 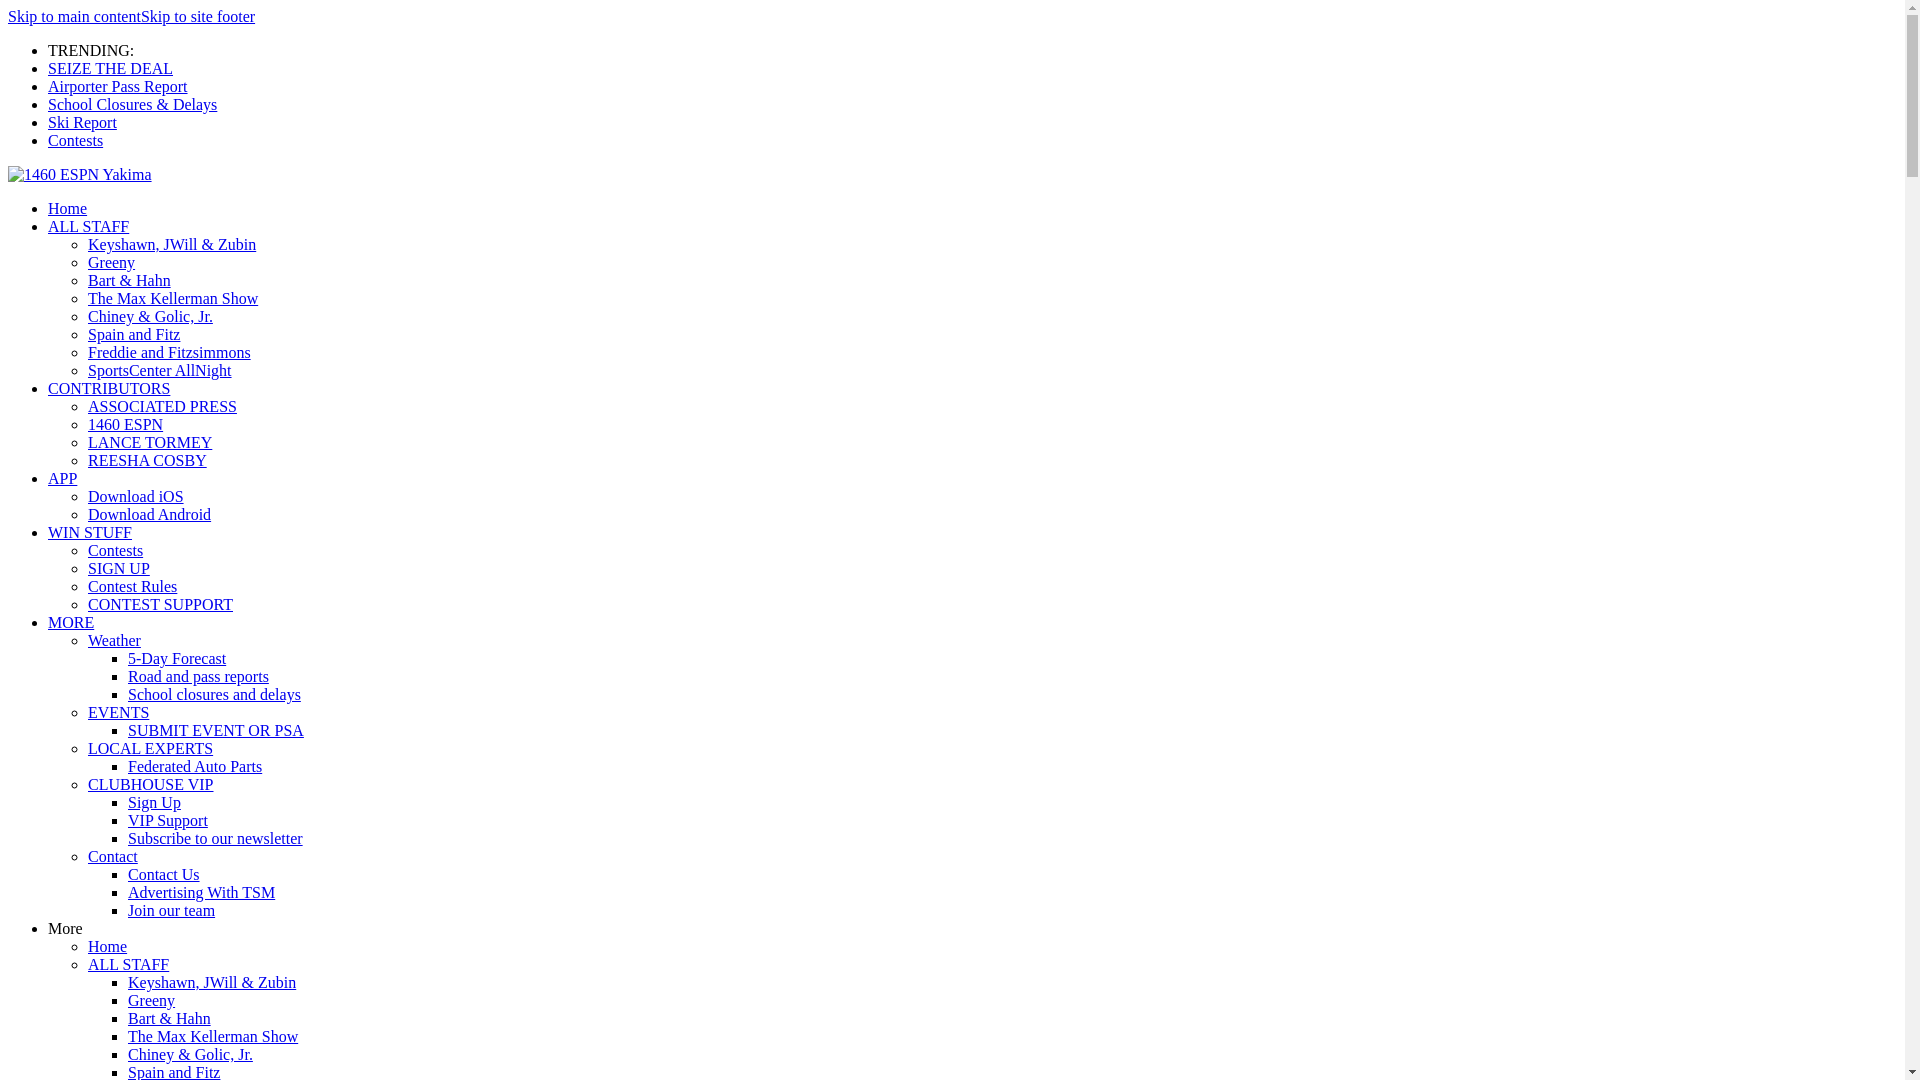 I want to click on LANCE TORMEY, so click(x=150, y=442).